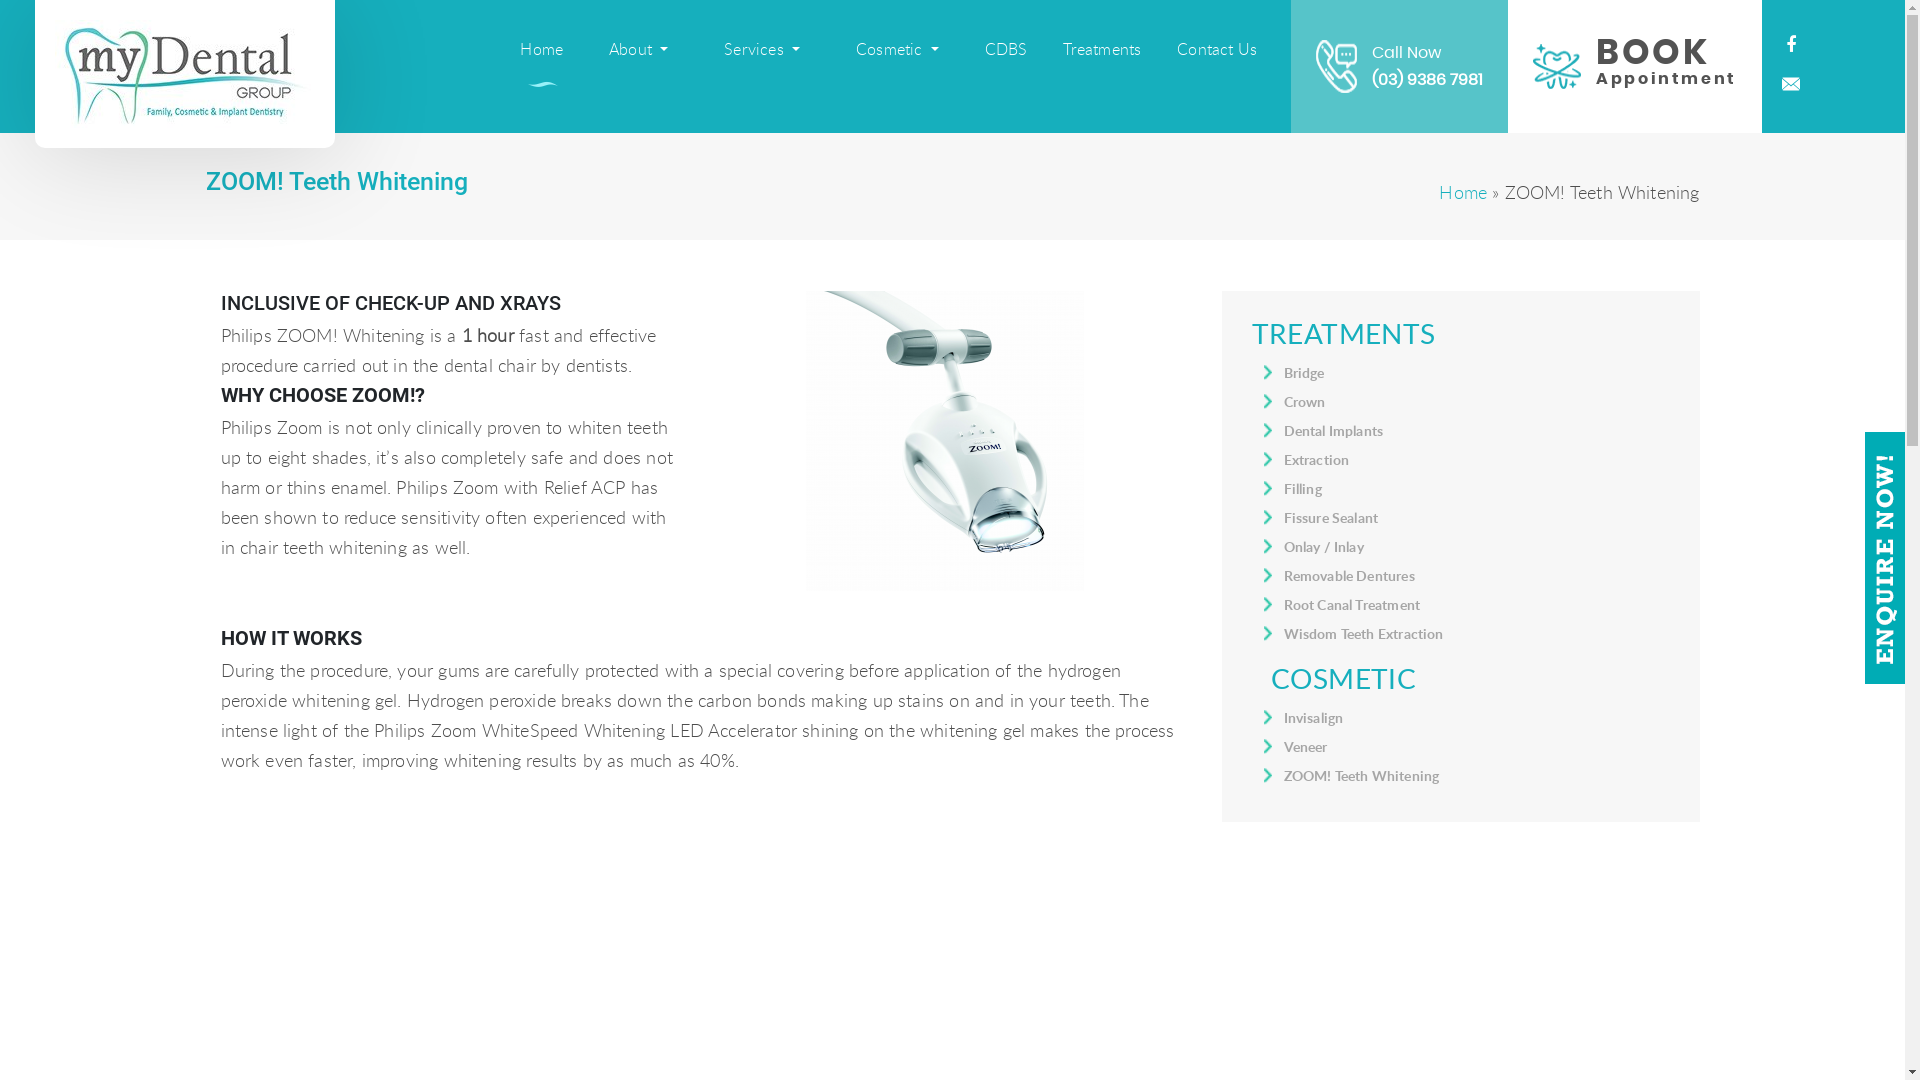 The image size is (1920, 1080). I want to click on ZOOM! Teeth Whitening, so click(1362, 776).